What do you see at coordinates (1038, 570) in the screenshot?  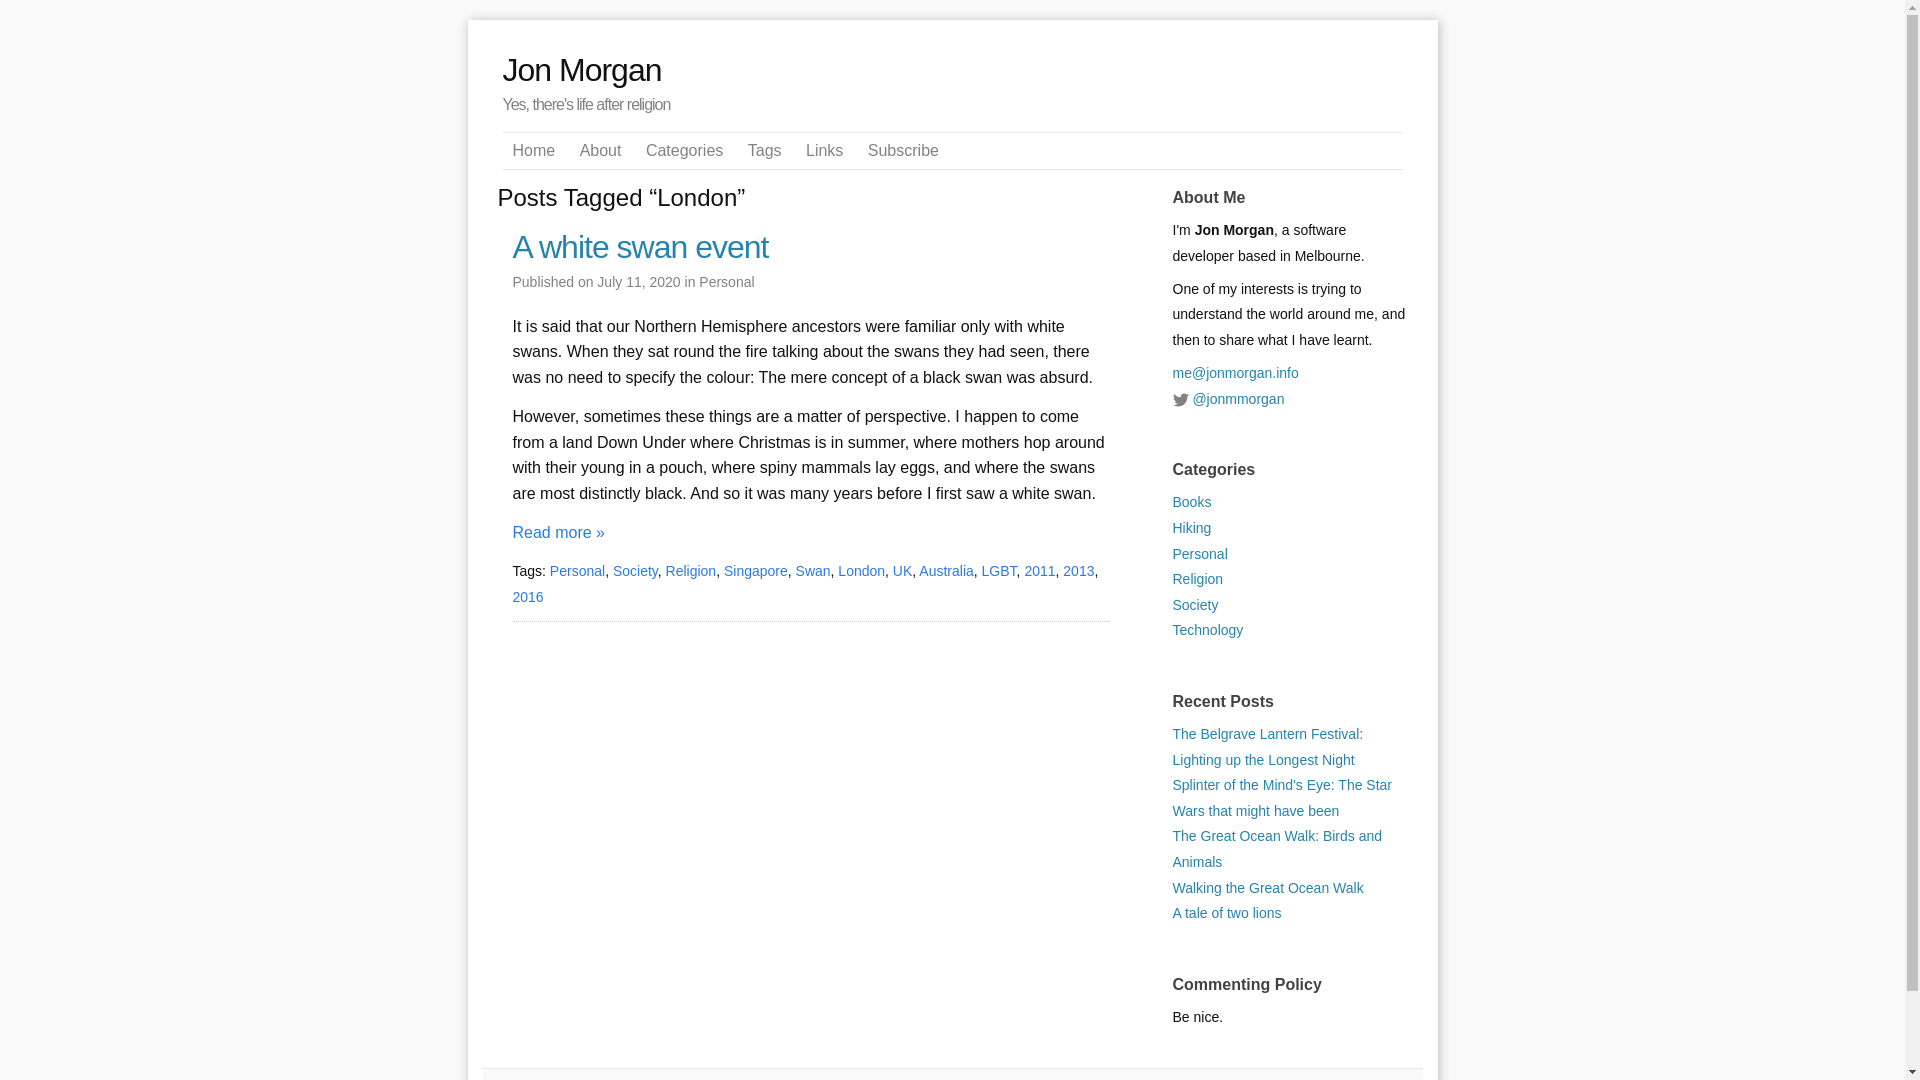 I see `2011` at bounding box center [1038, 570].